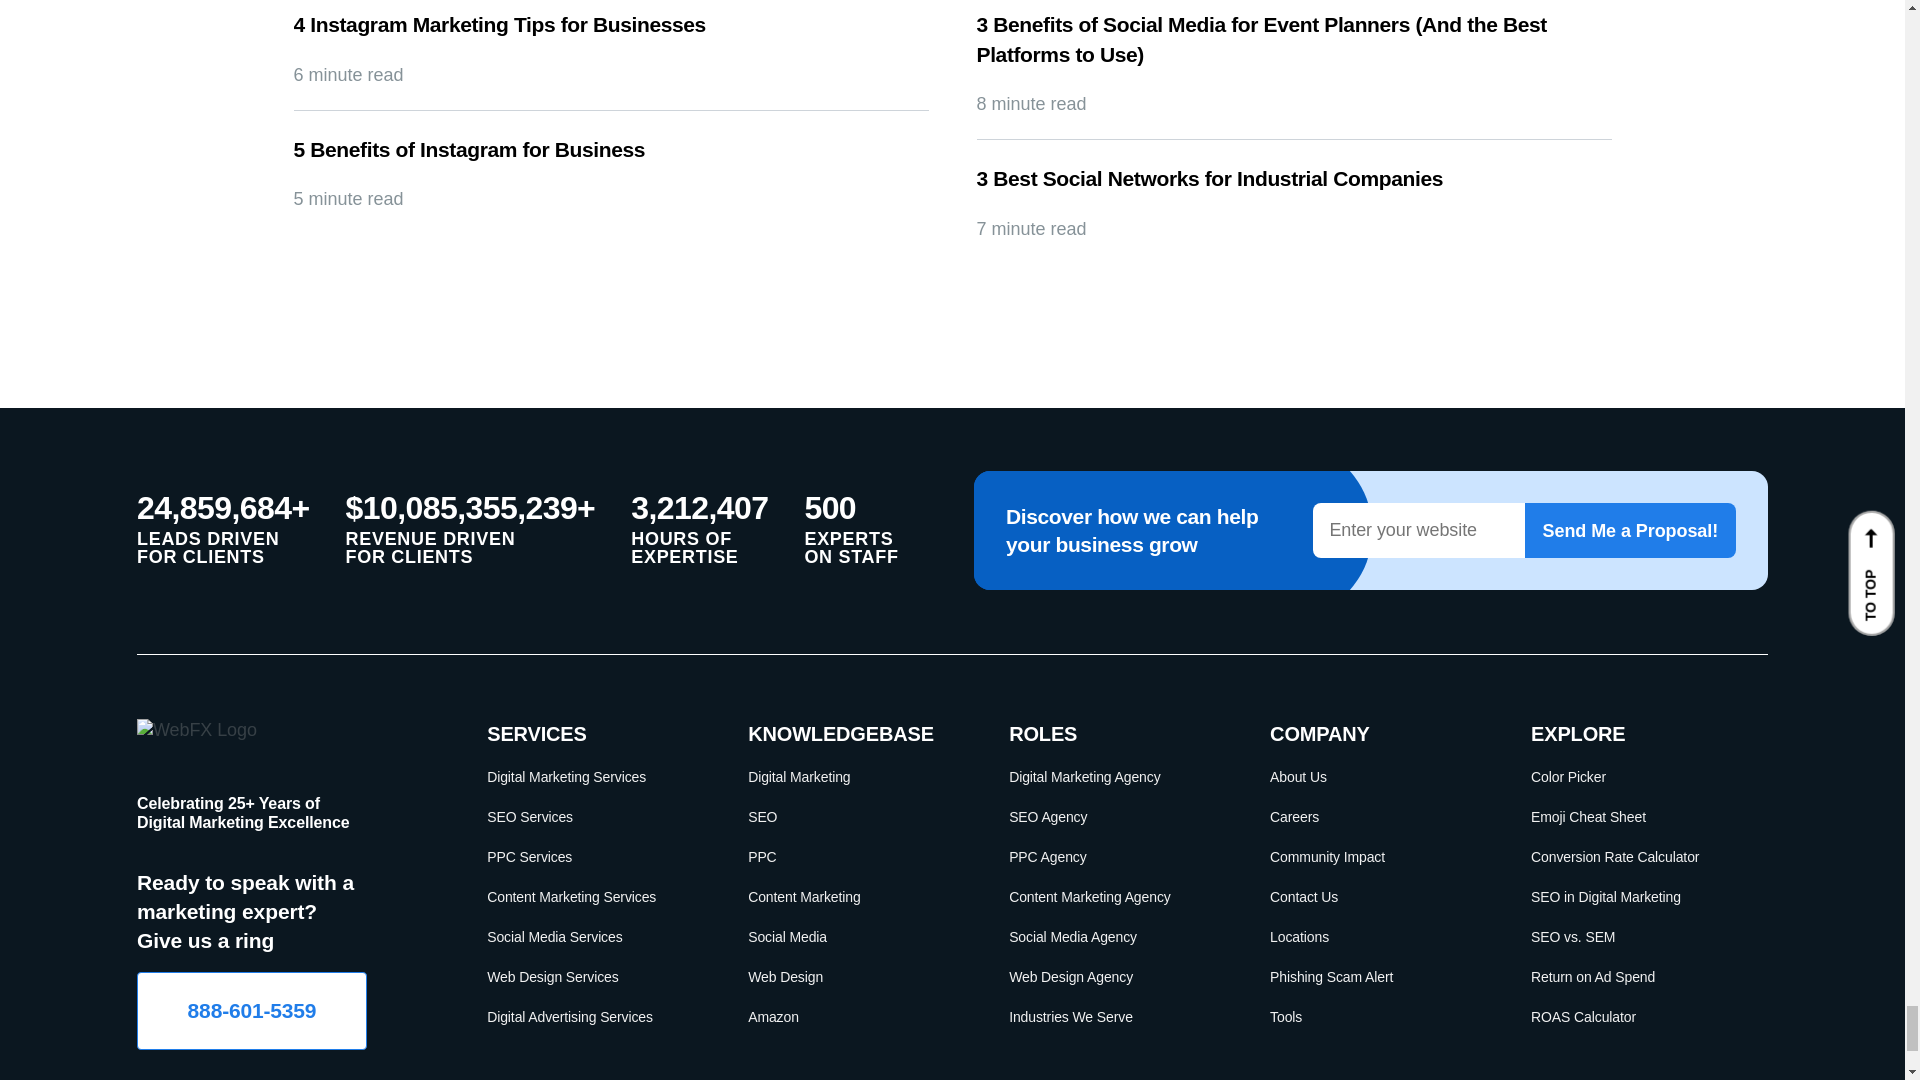 This screenshot has height=1080, width=1920. Describe the element at coordinates (594, 896) in the screenshot. I see `View plans and pricing` at that location.